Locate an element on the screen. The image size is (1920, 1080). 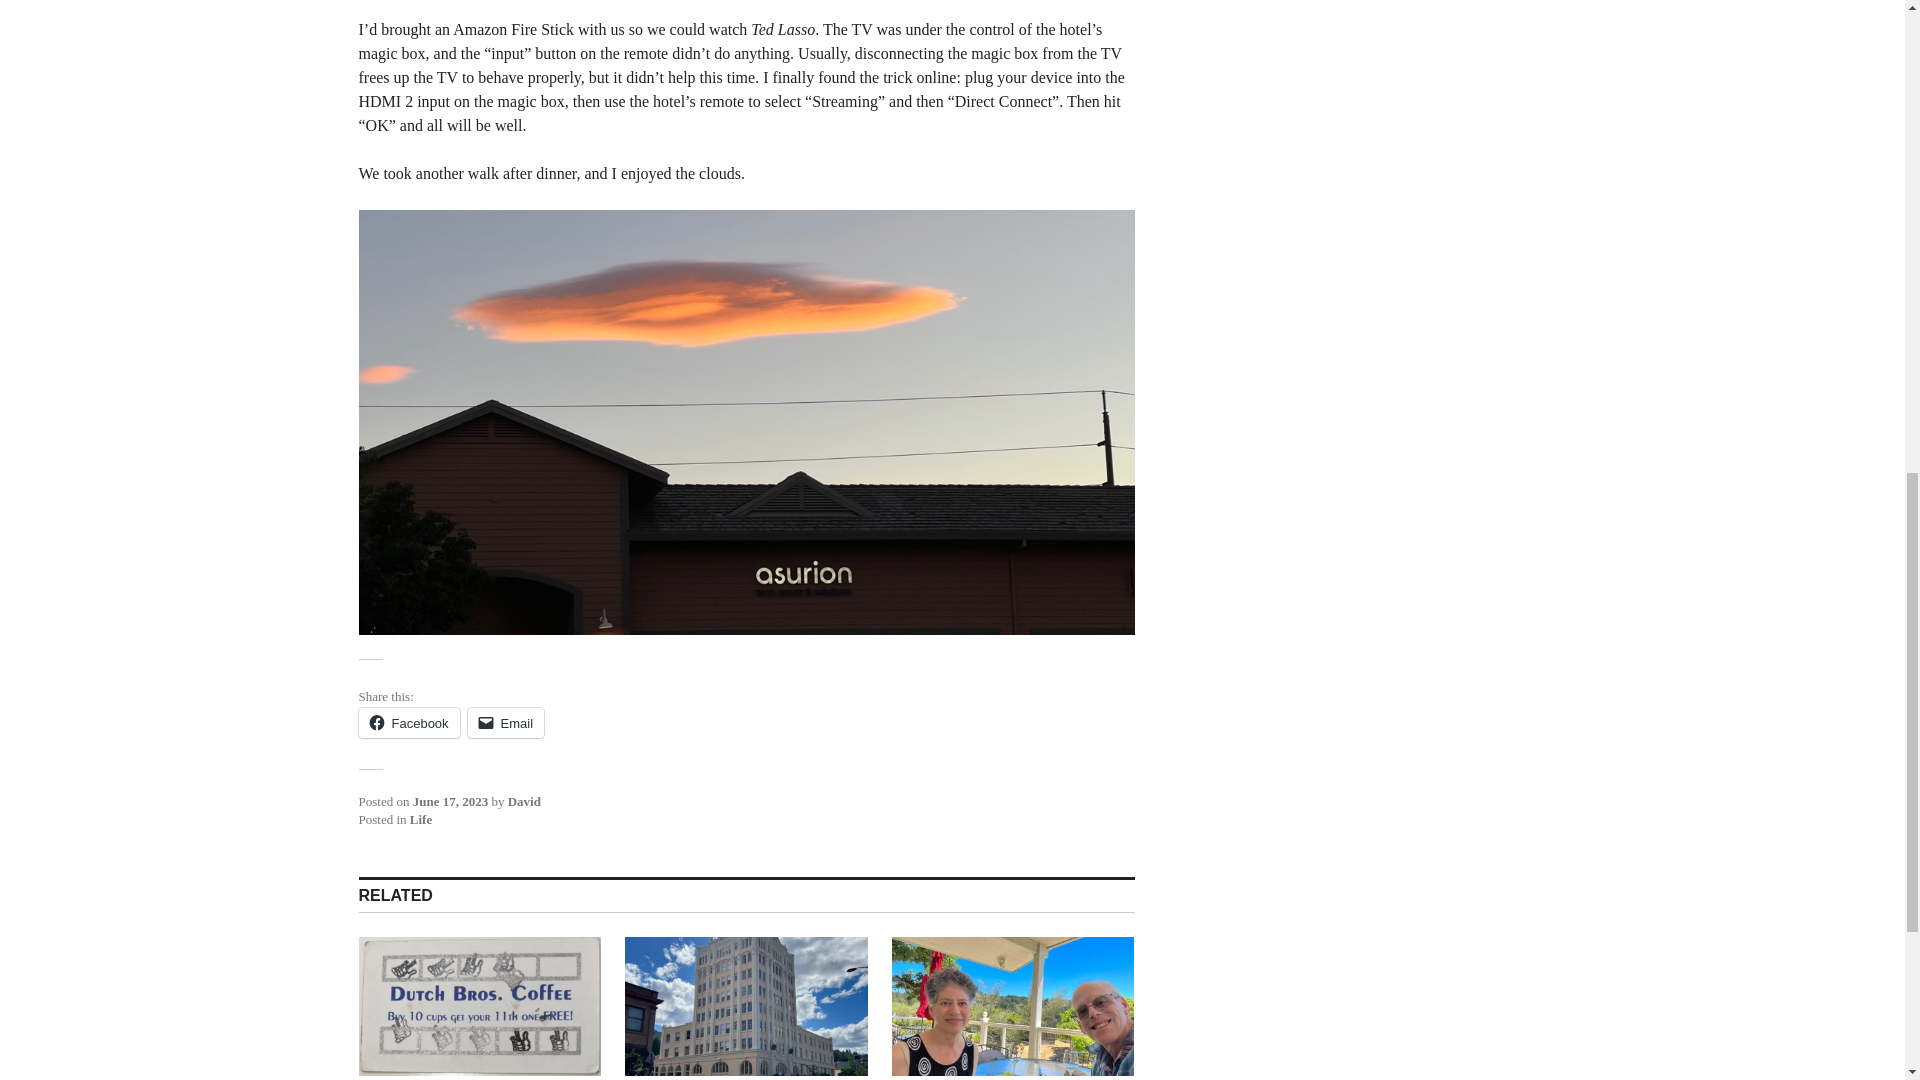
Life is located at coordinates (421, 820).